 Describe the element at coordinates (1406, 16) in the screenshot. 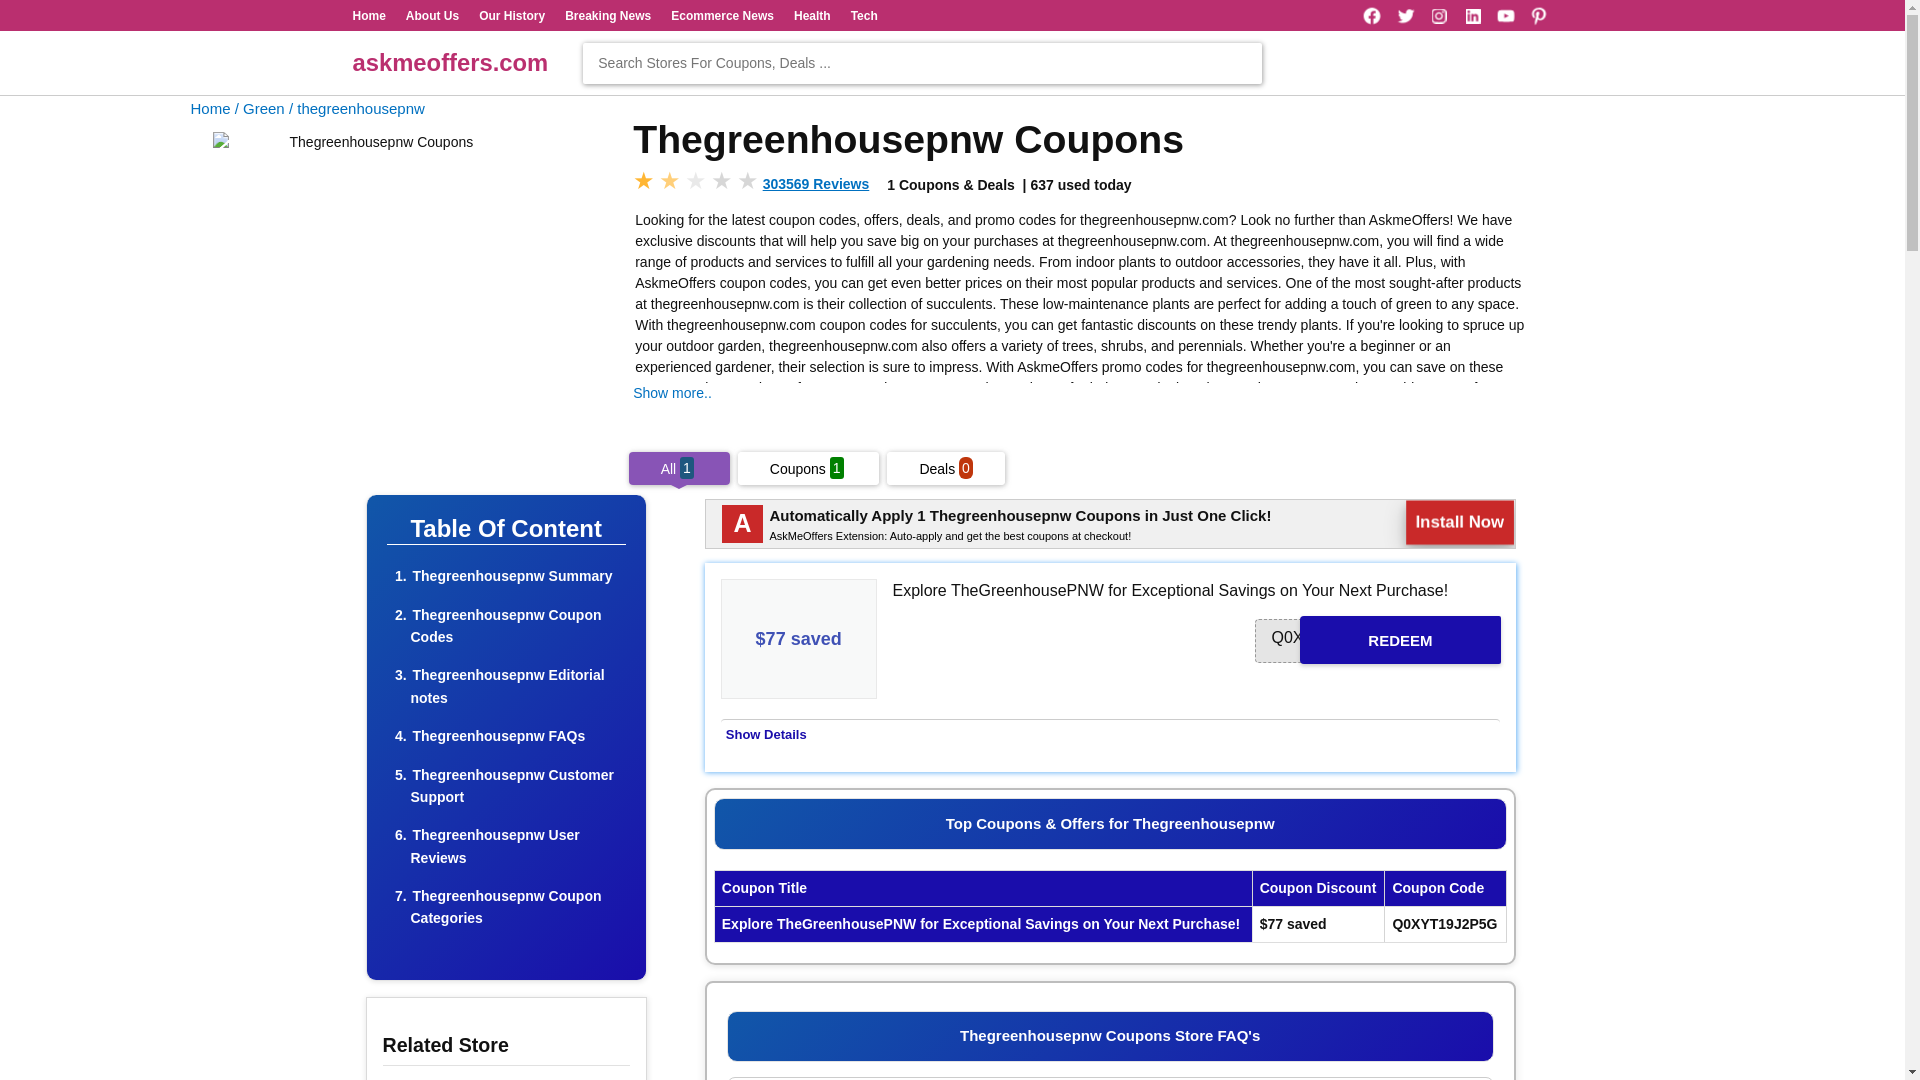

I see `Twitter Username` at that location.